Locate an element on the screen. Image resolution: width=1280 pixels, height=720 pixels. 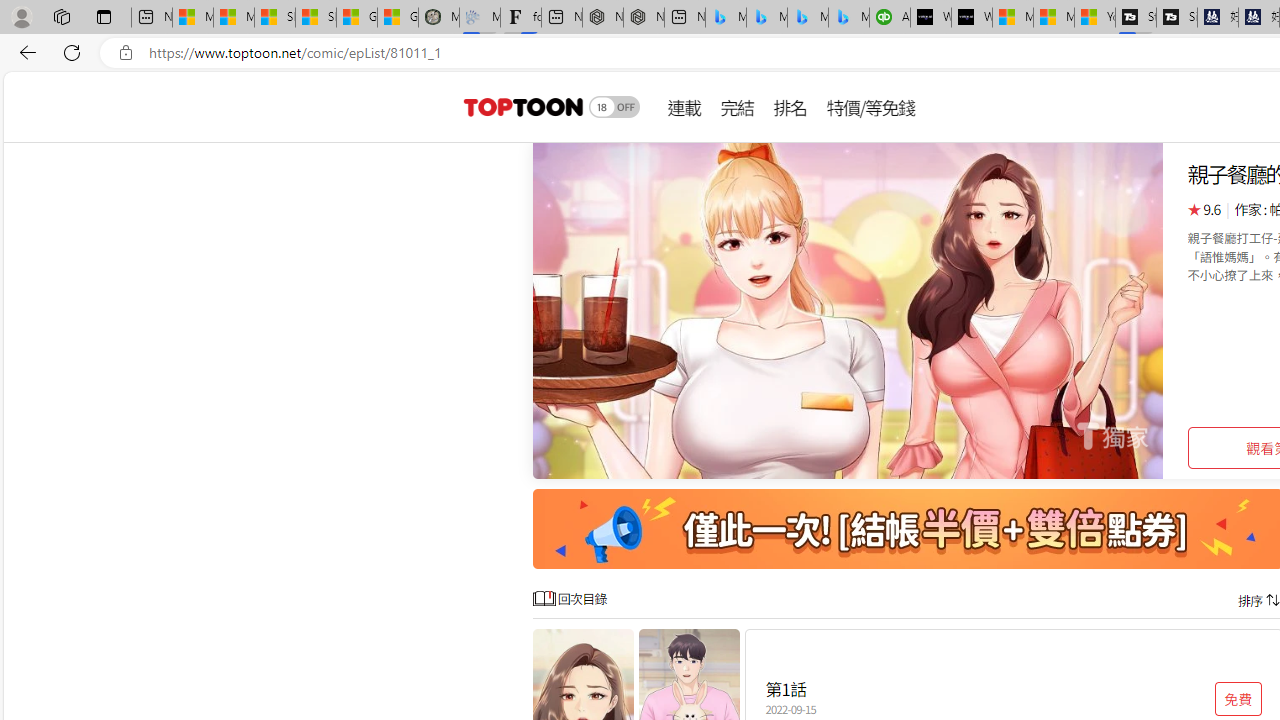
Microsoft Bing Travel - Shangri-La Hotel Bangkok is located at coordinates (849, 18).